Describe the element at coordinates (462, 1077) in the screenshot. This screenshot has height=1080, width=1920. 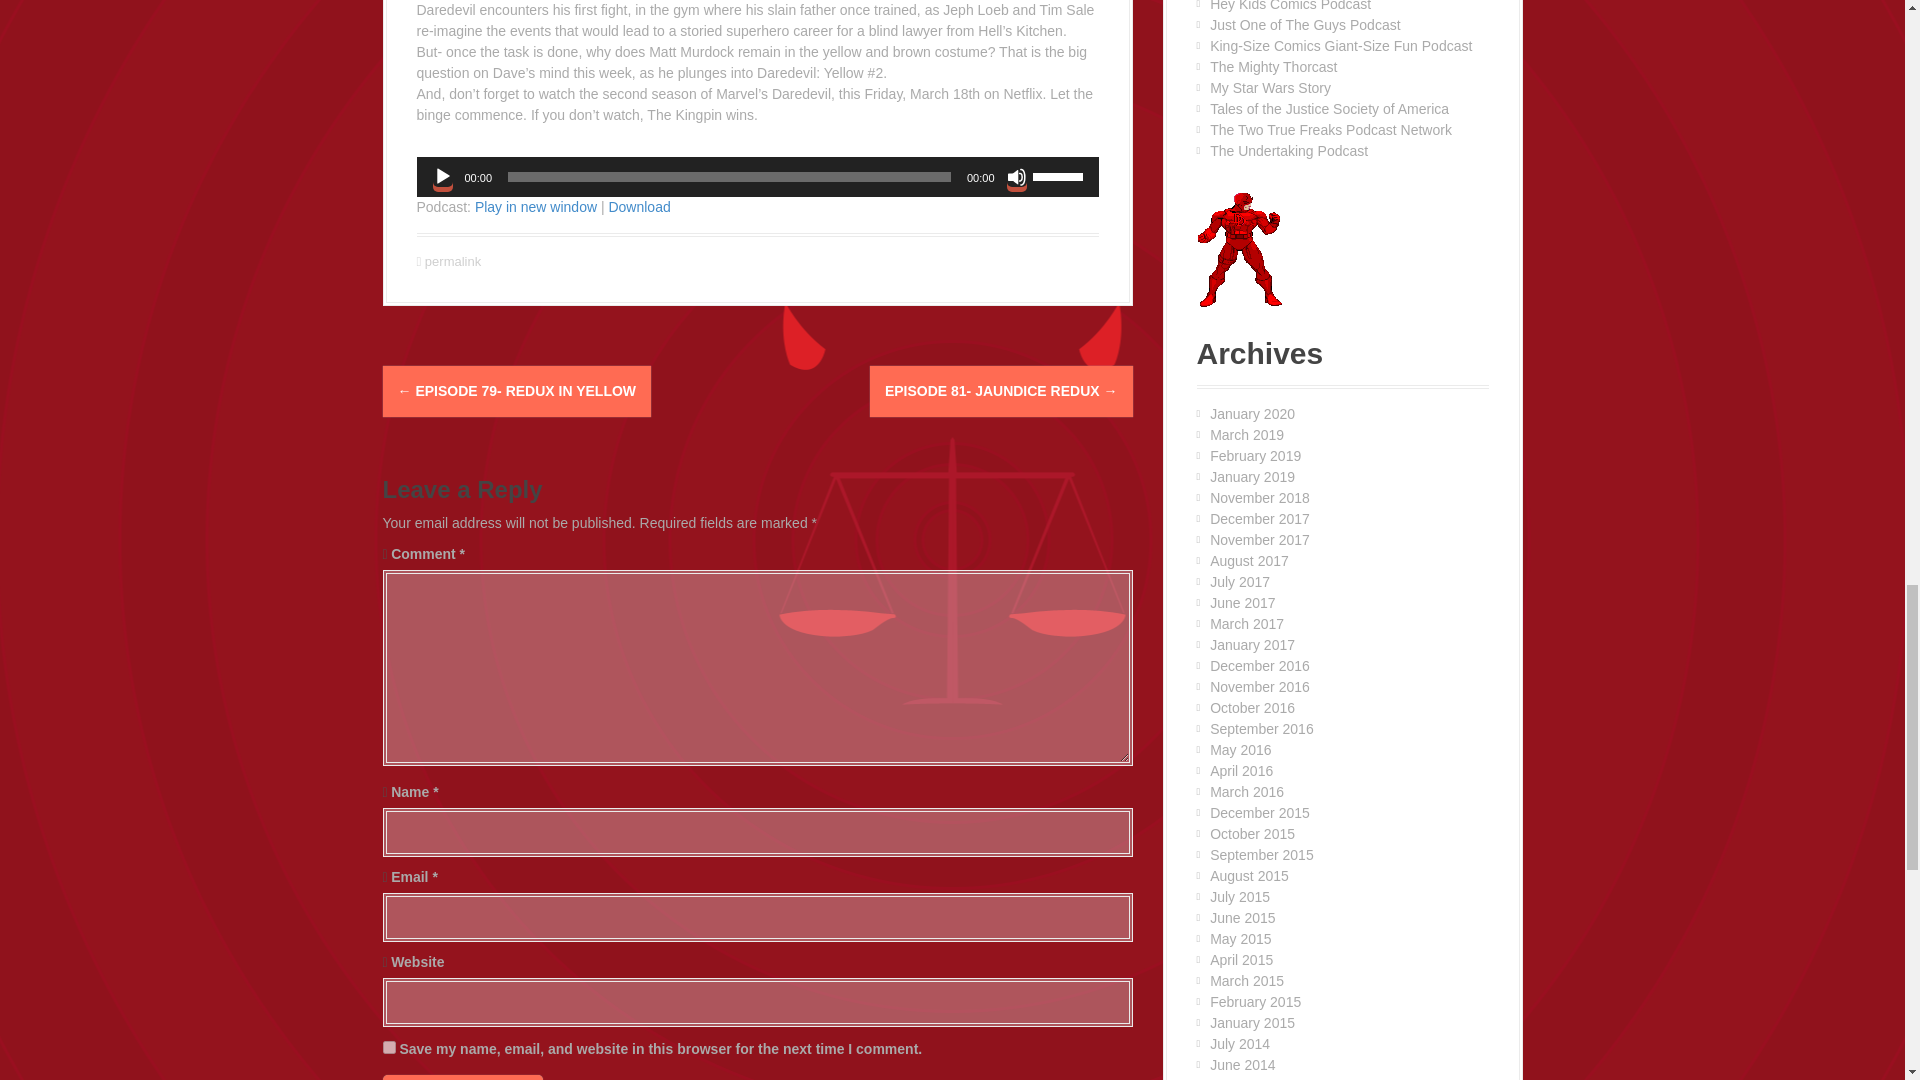
I see `Post Comment` at that location.